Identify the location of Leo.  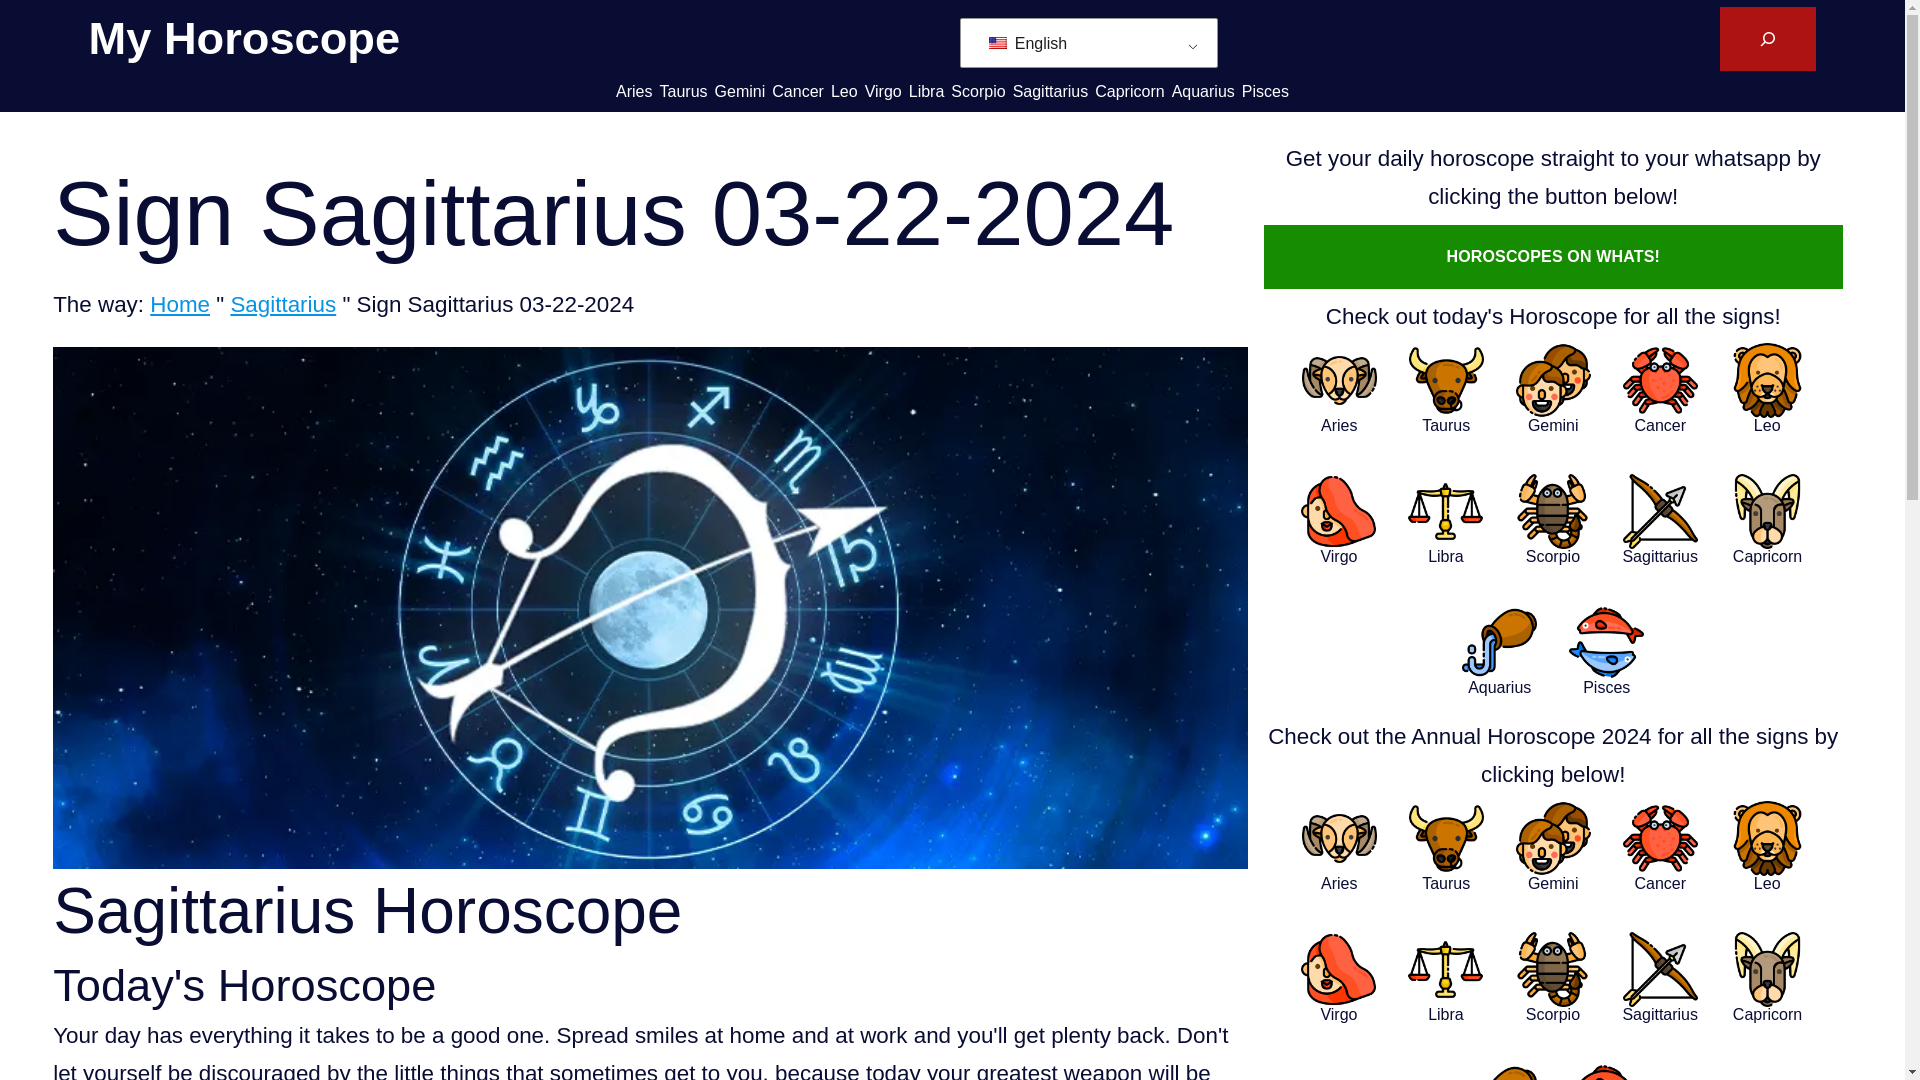
(844, 90).